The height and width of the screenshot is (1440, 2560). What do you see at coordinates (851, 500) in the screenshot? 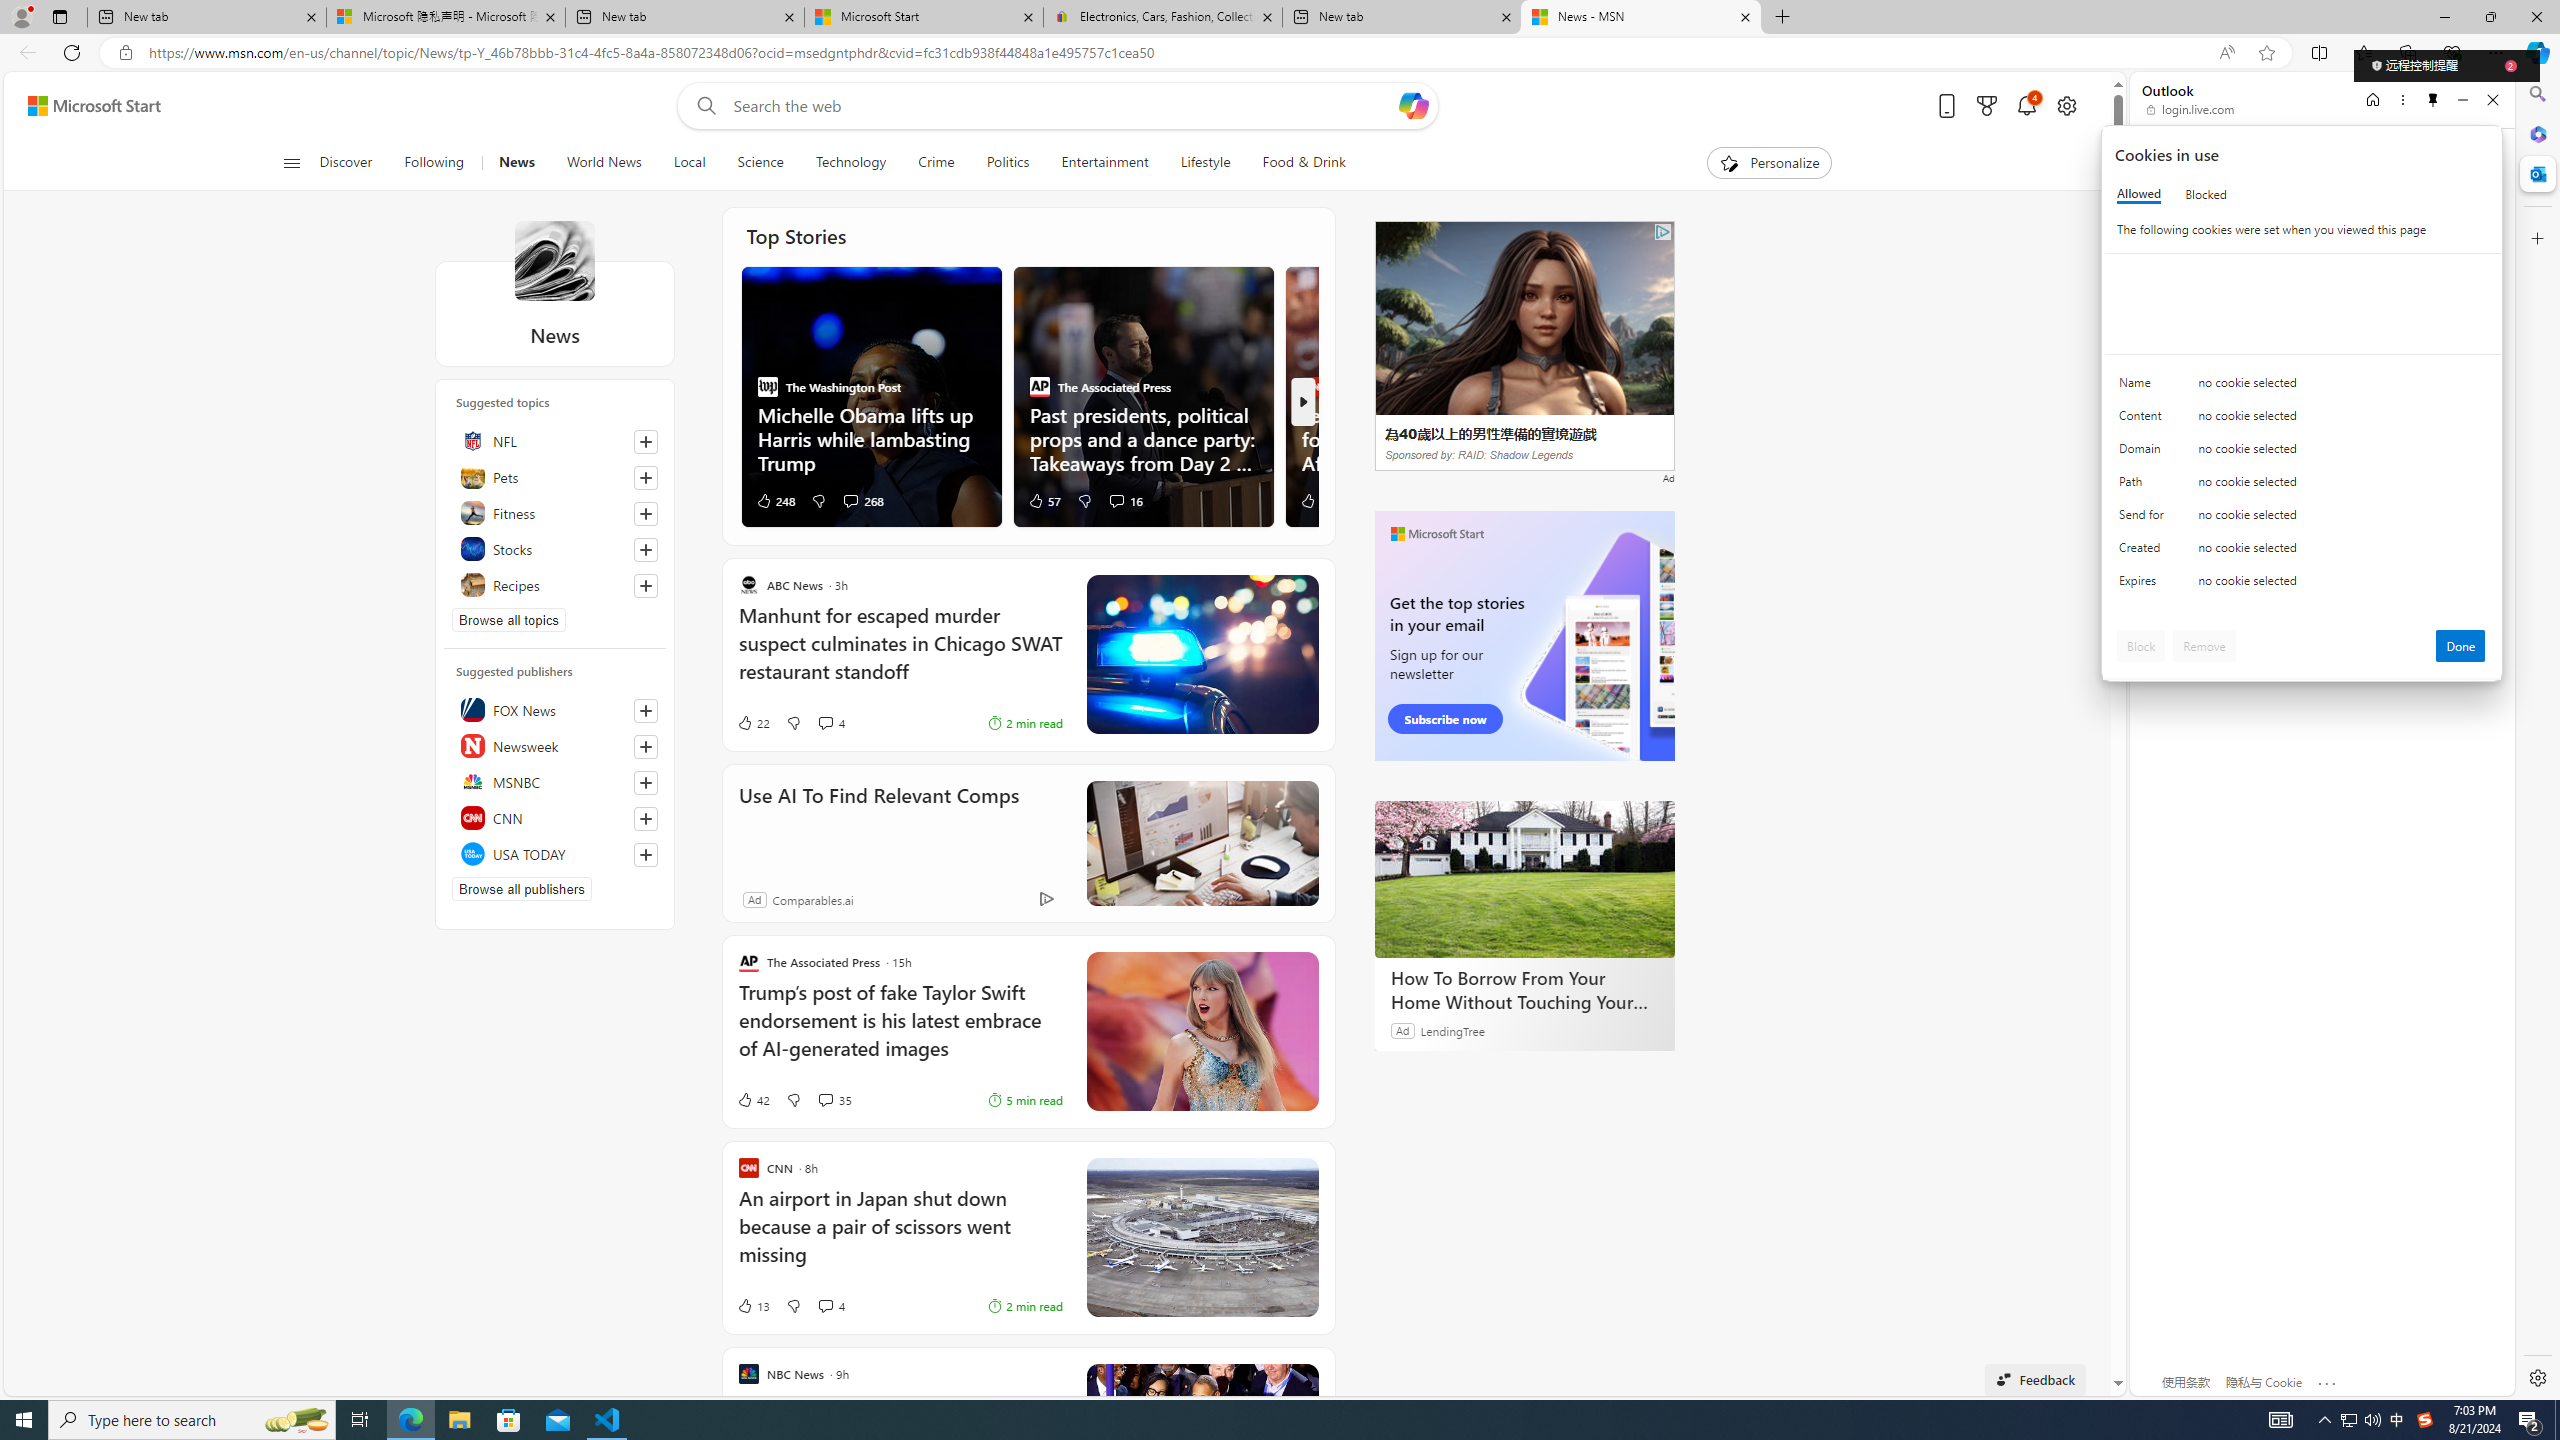
I see `View comments 268 Comment` at bounding box center [851, 500].